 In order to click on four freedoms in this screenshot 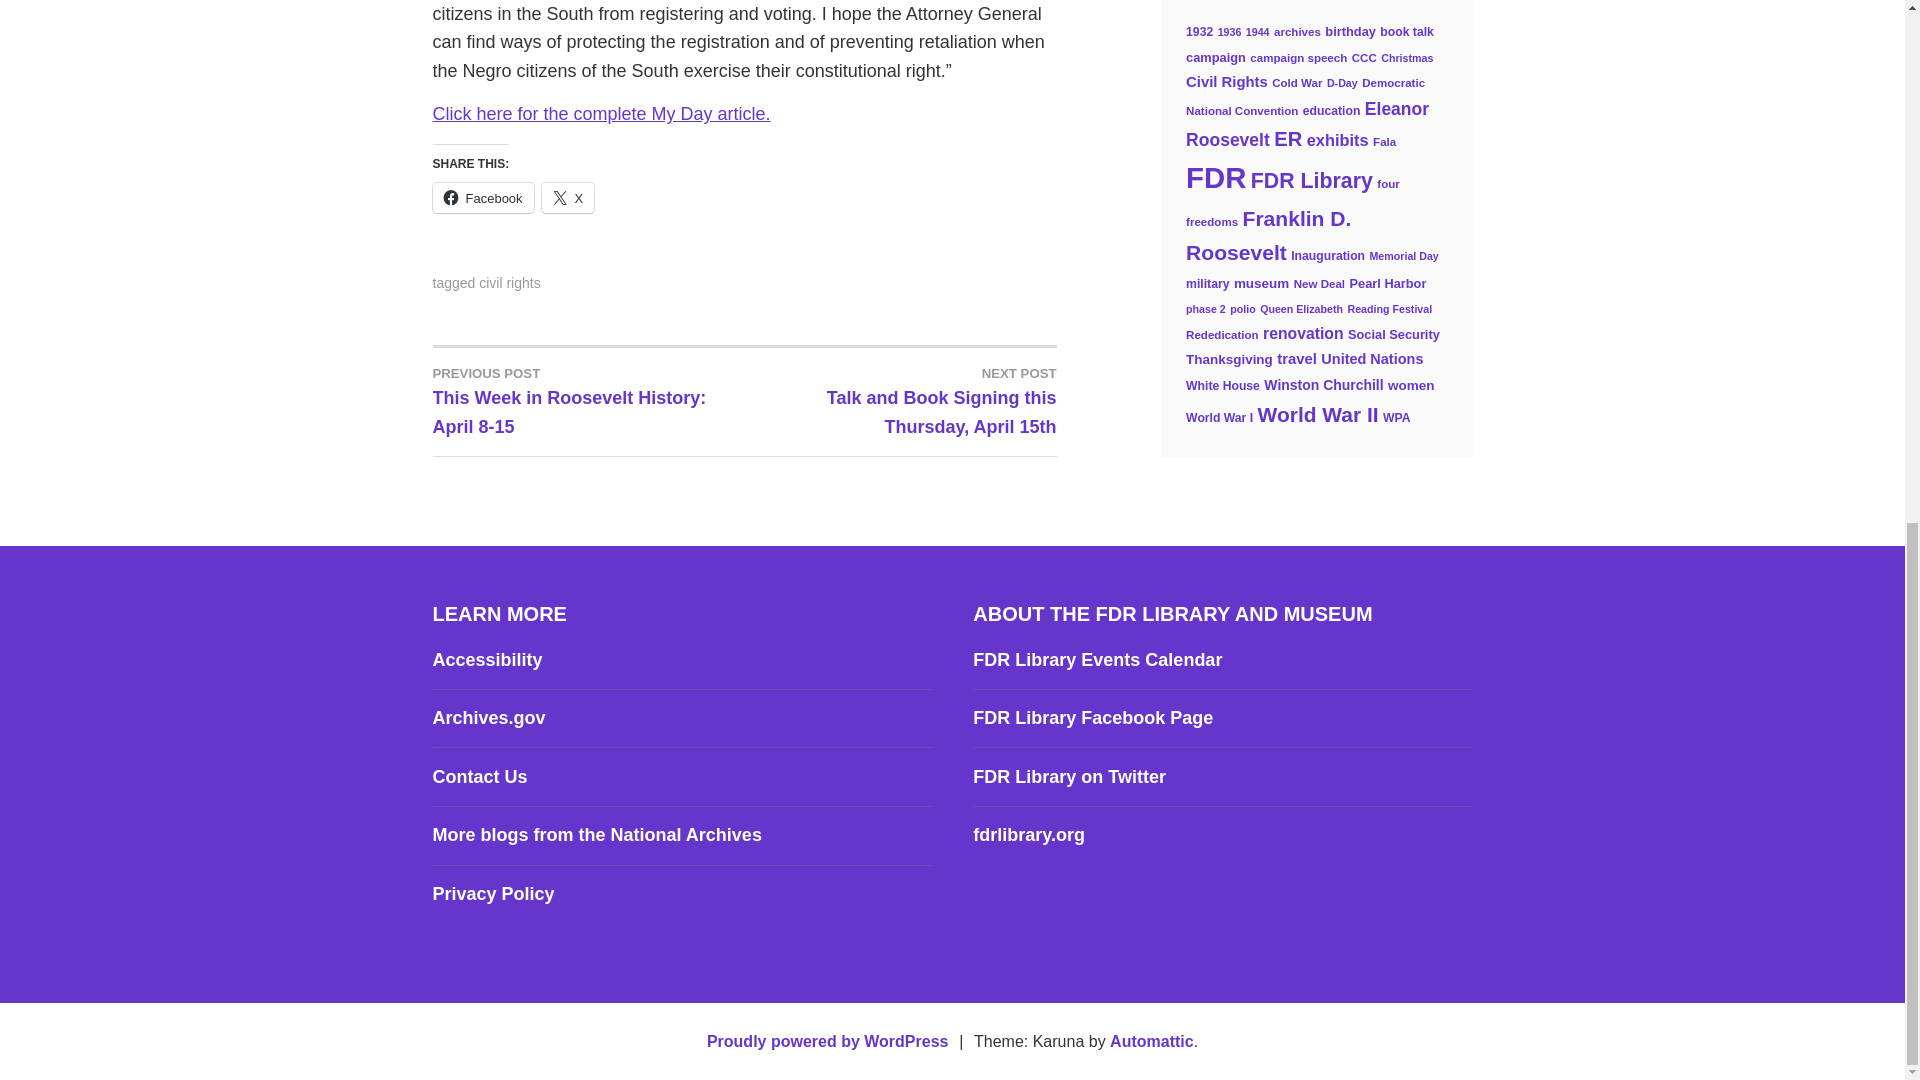, I will do `click(1292, 202)`.